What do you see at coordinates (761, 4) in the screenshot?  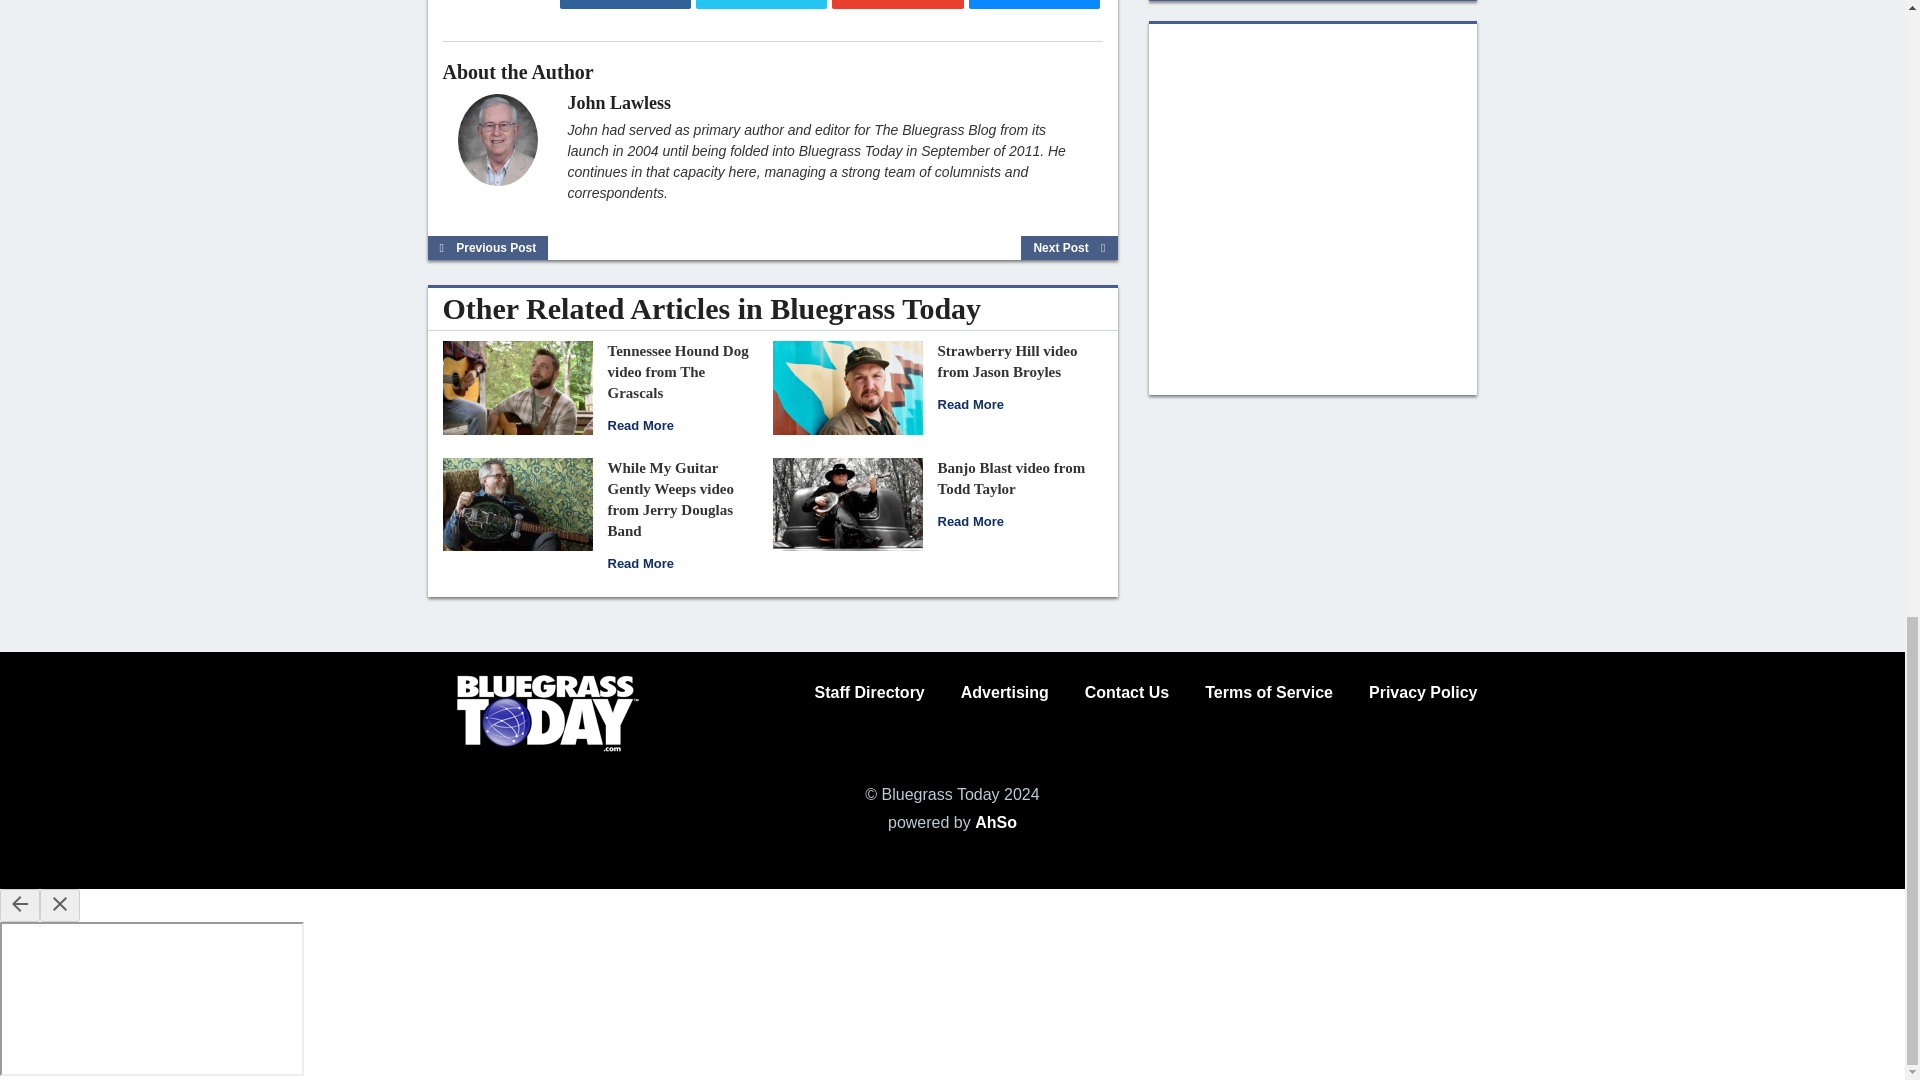 I see `TWITTER` at bounding box center [761, 4].